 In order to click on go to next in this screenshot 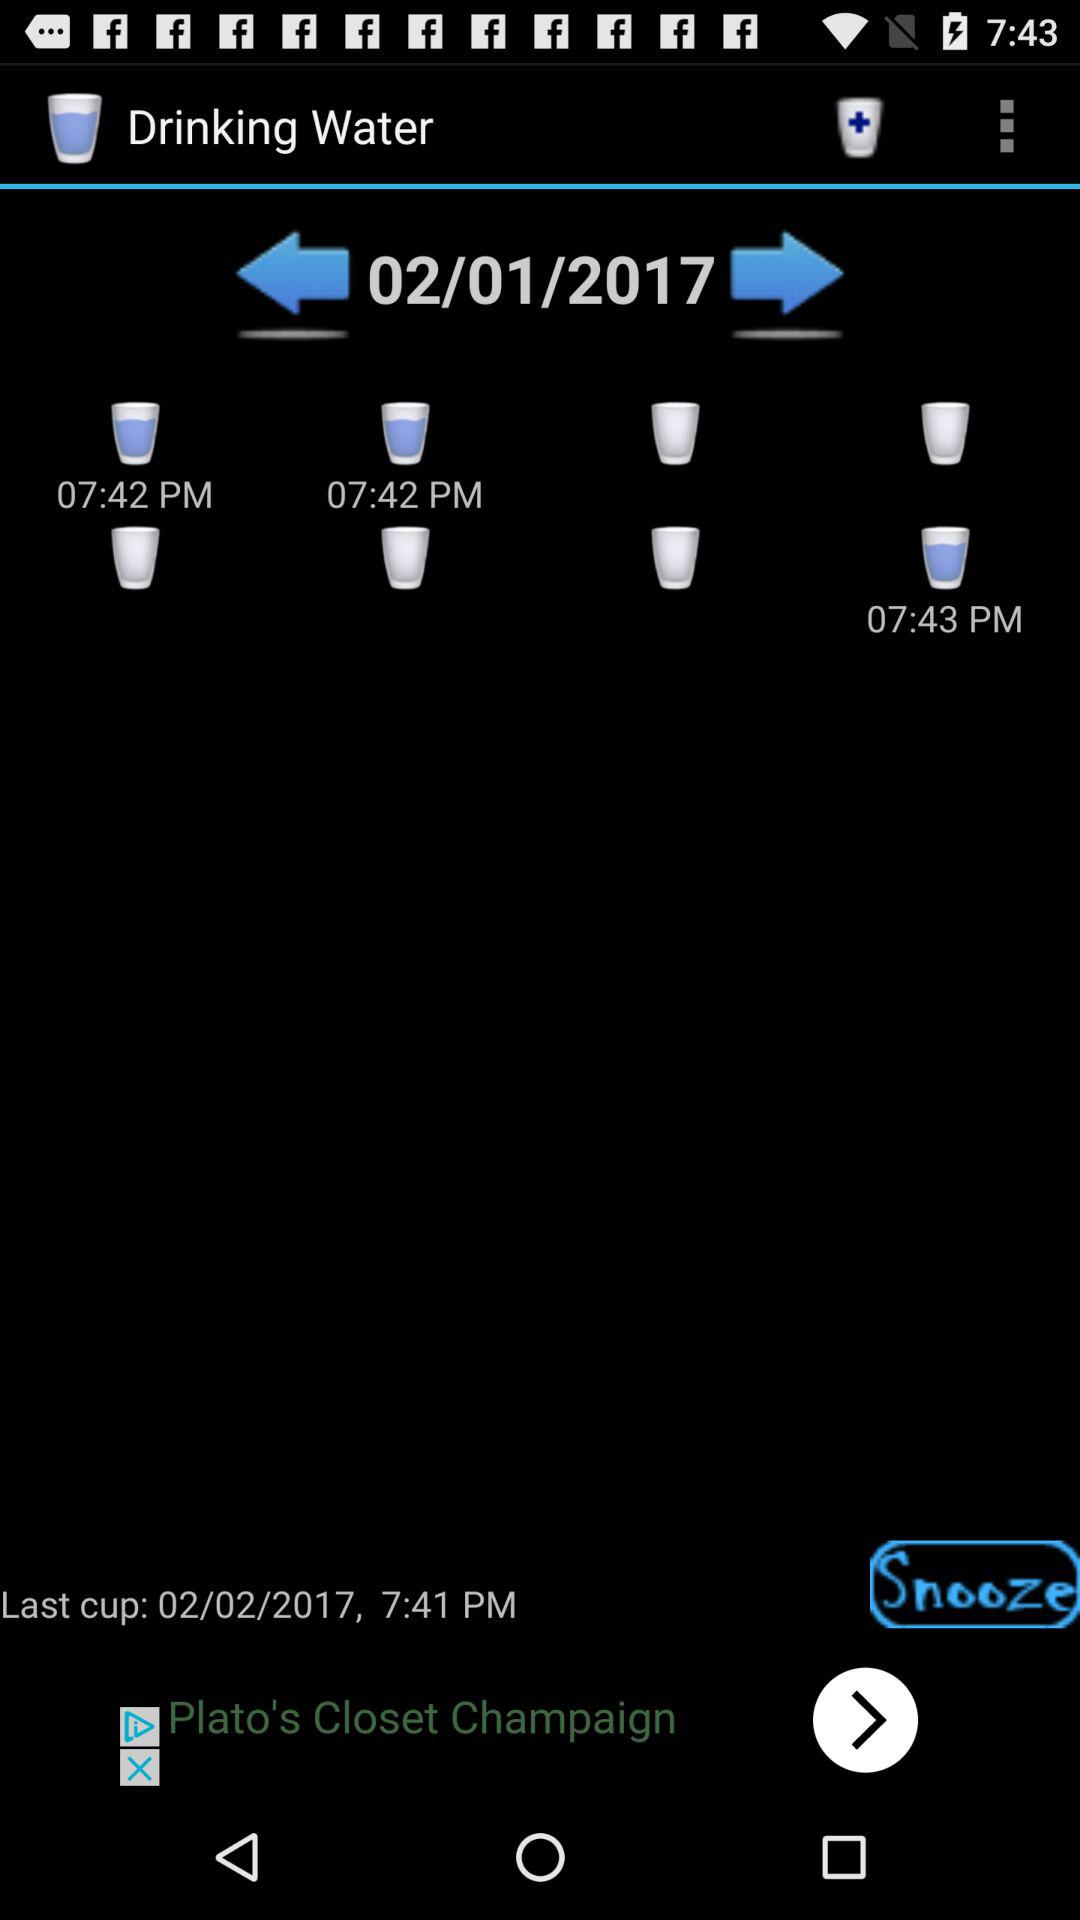, I will do `click(540, 1720)`.